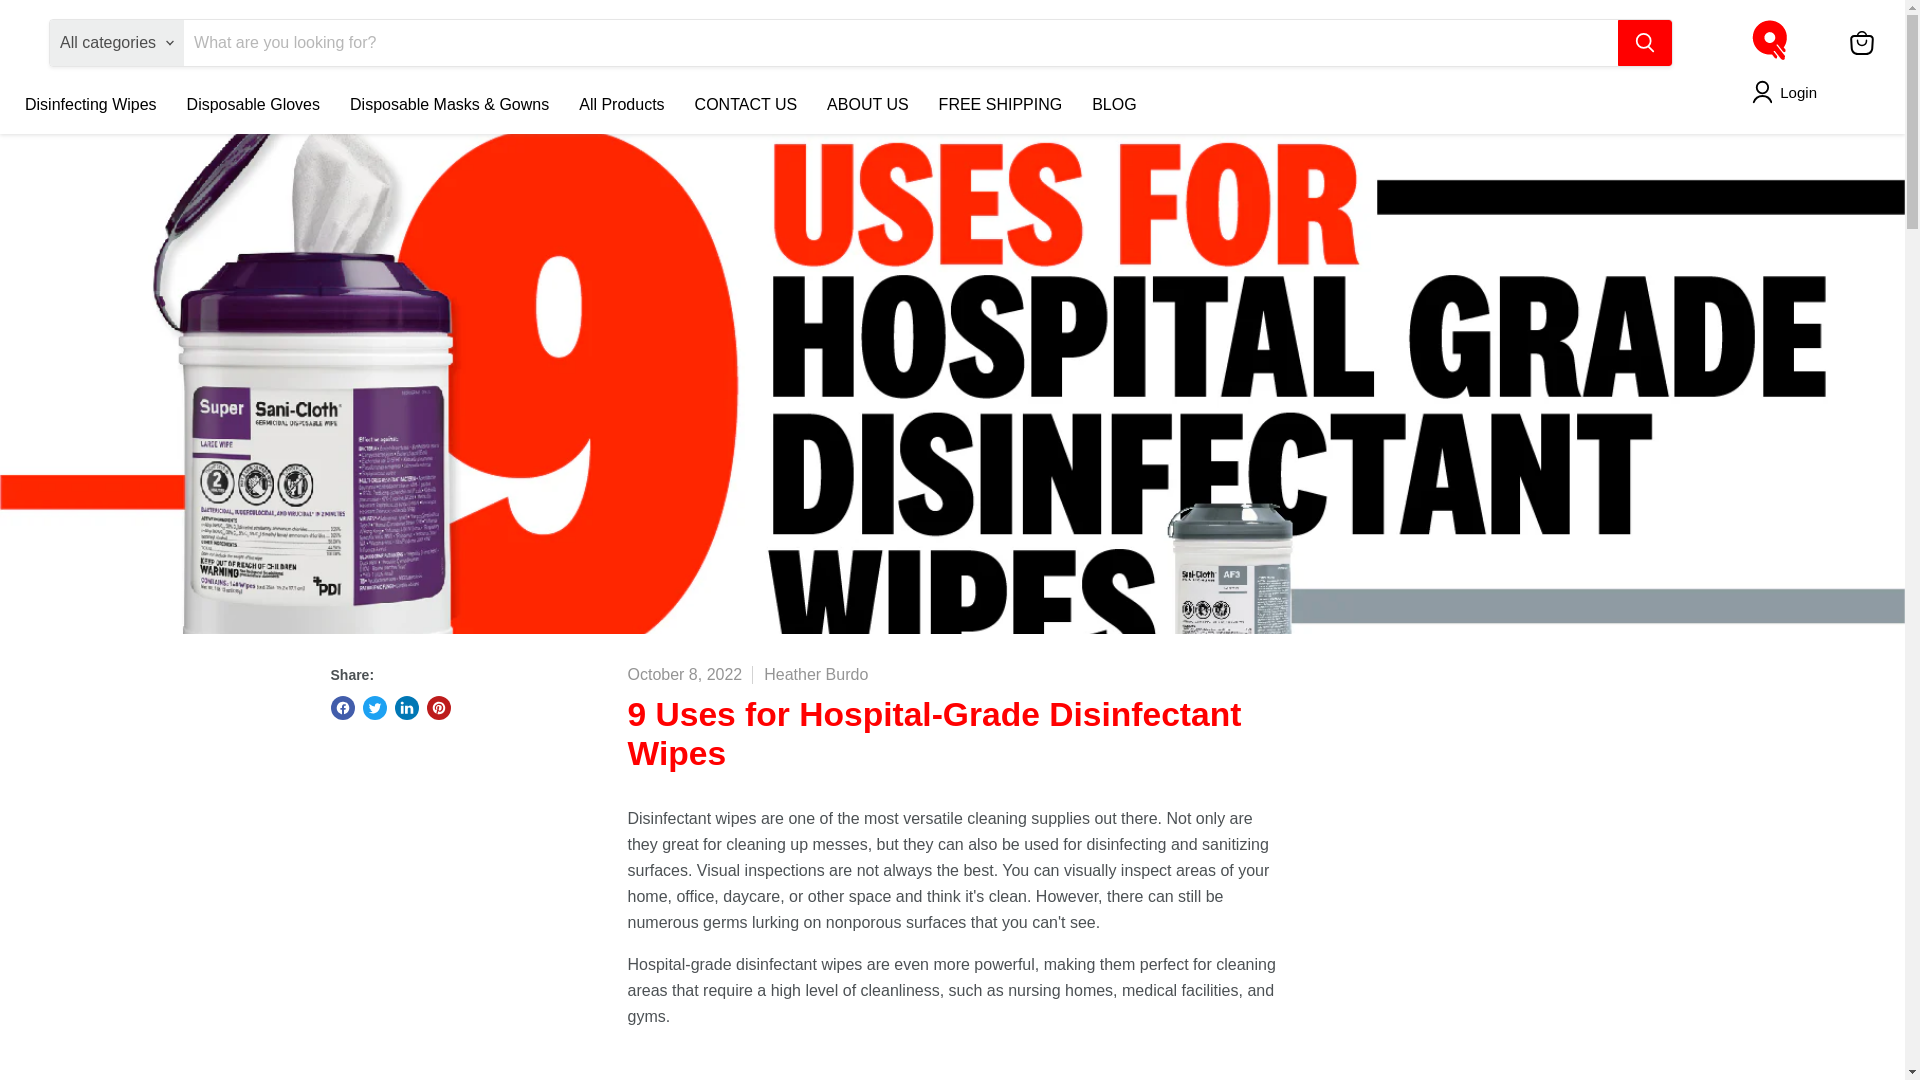 This screenshot has height=1080, width=1920. What do you see at coordinates (342, 708) in the screenshot?
I see `Share on Facebook` at bounding box center [342, 708].